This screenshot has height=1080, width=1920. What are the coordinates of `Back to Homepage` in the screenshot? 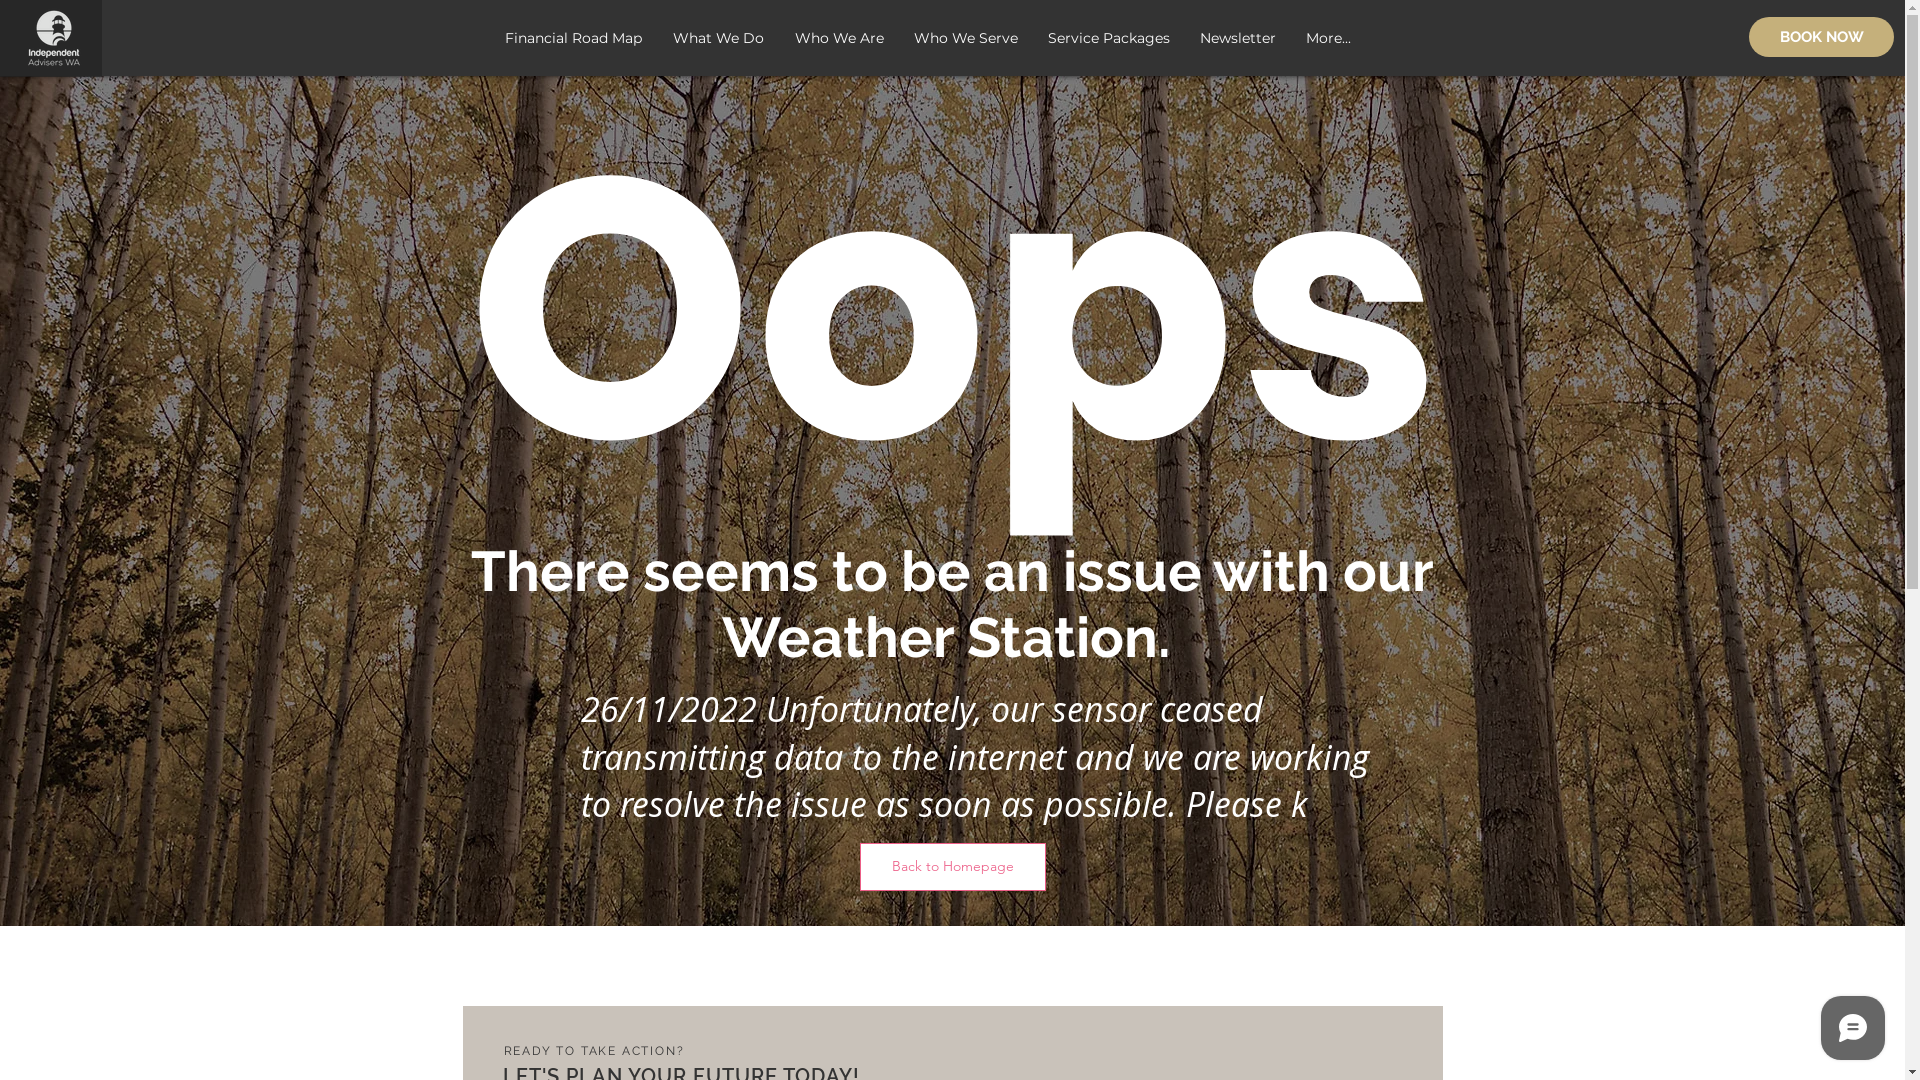 It's located at (953, 867).